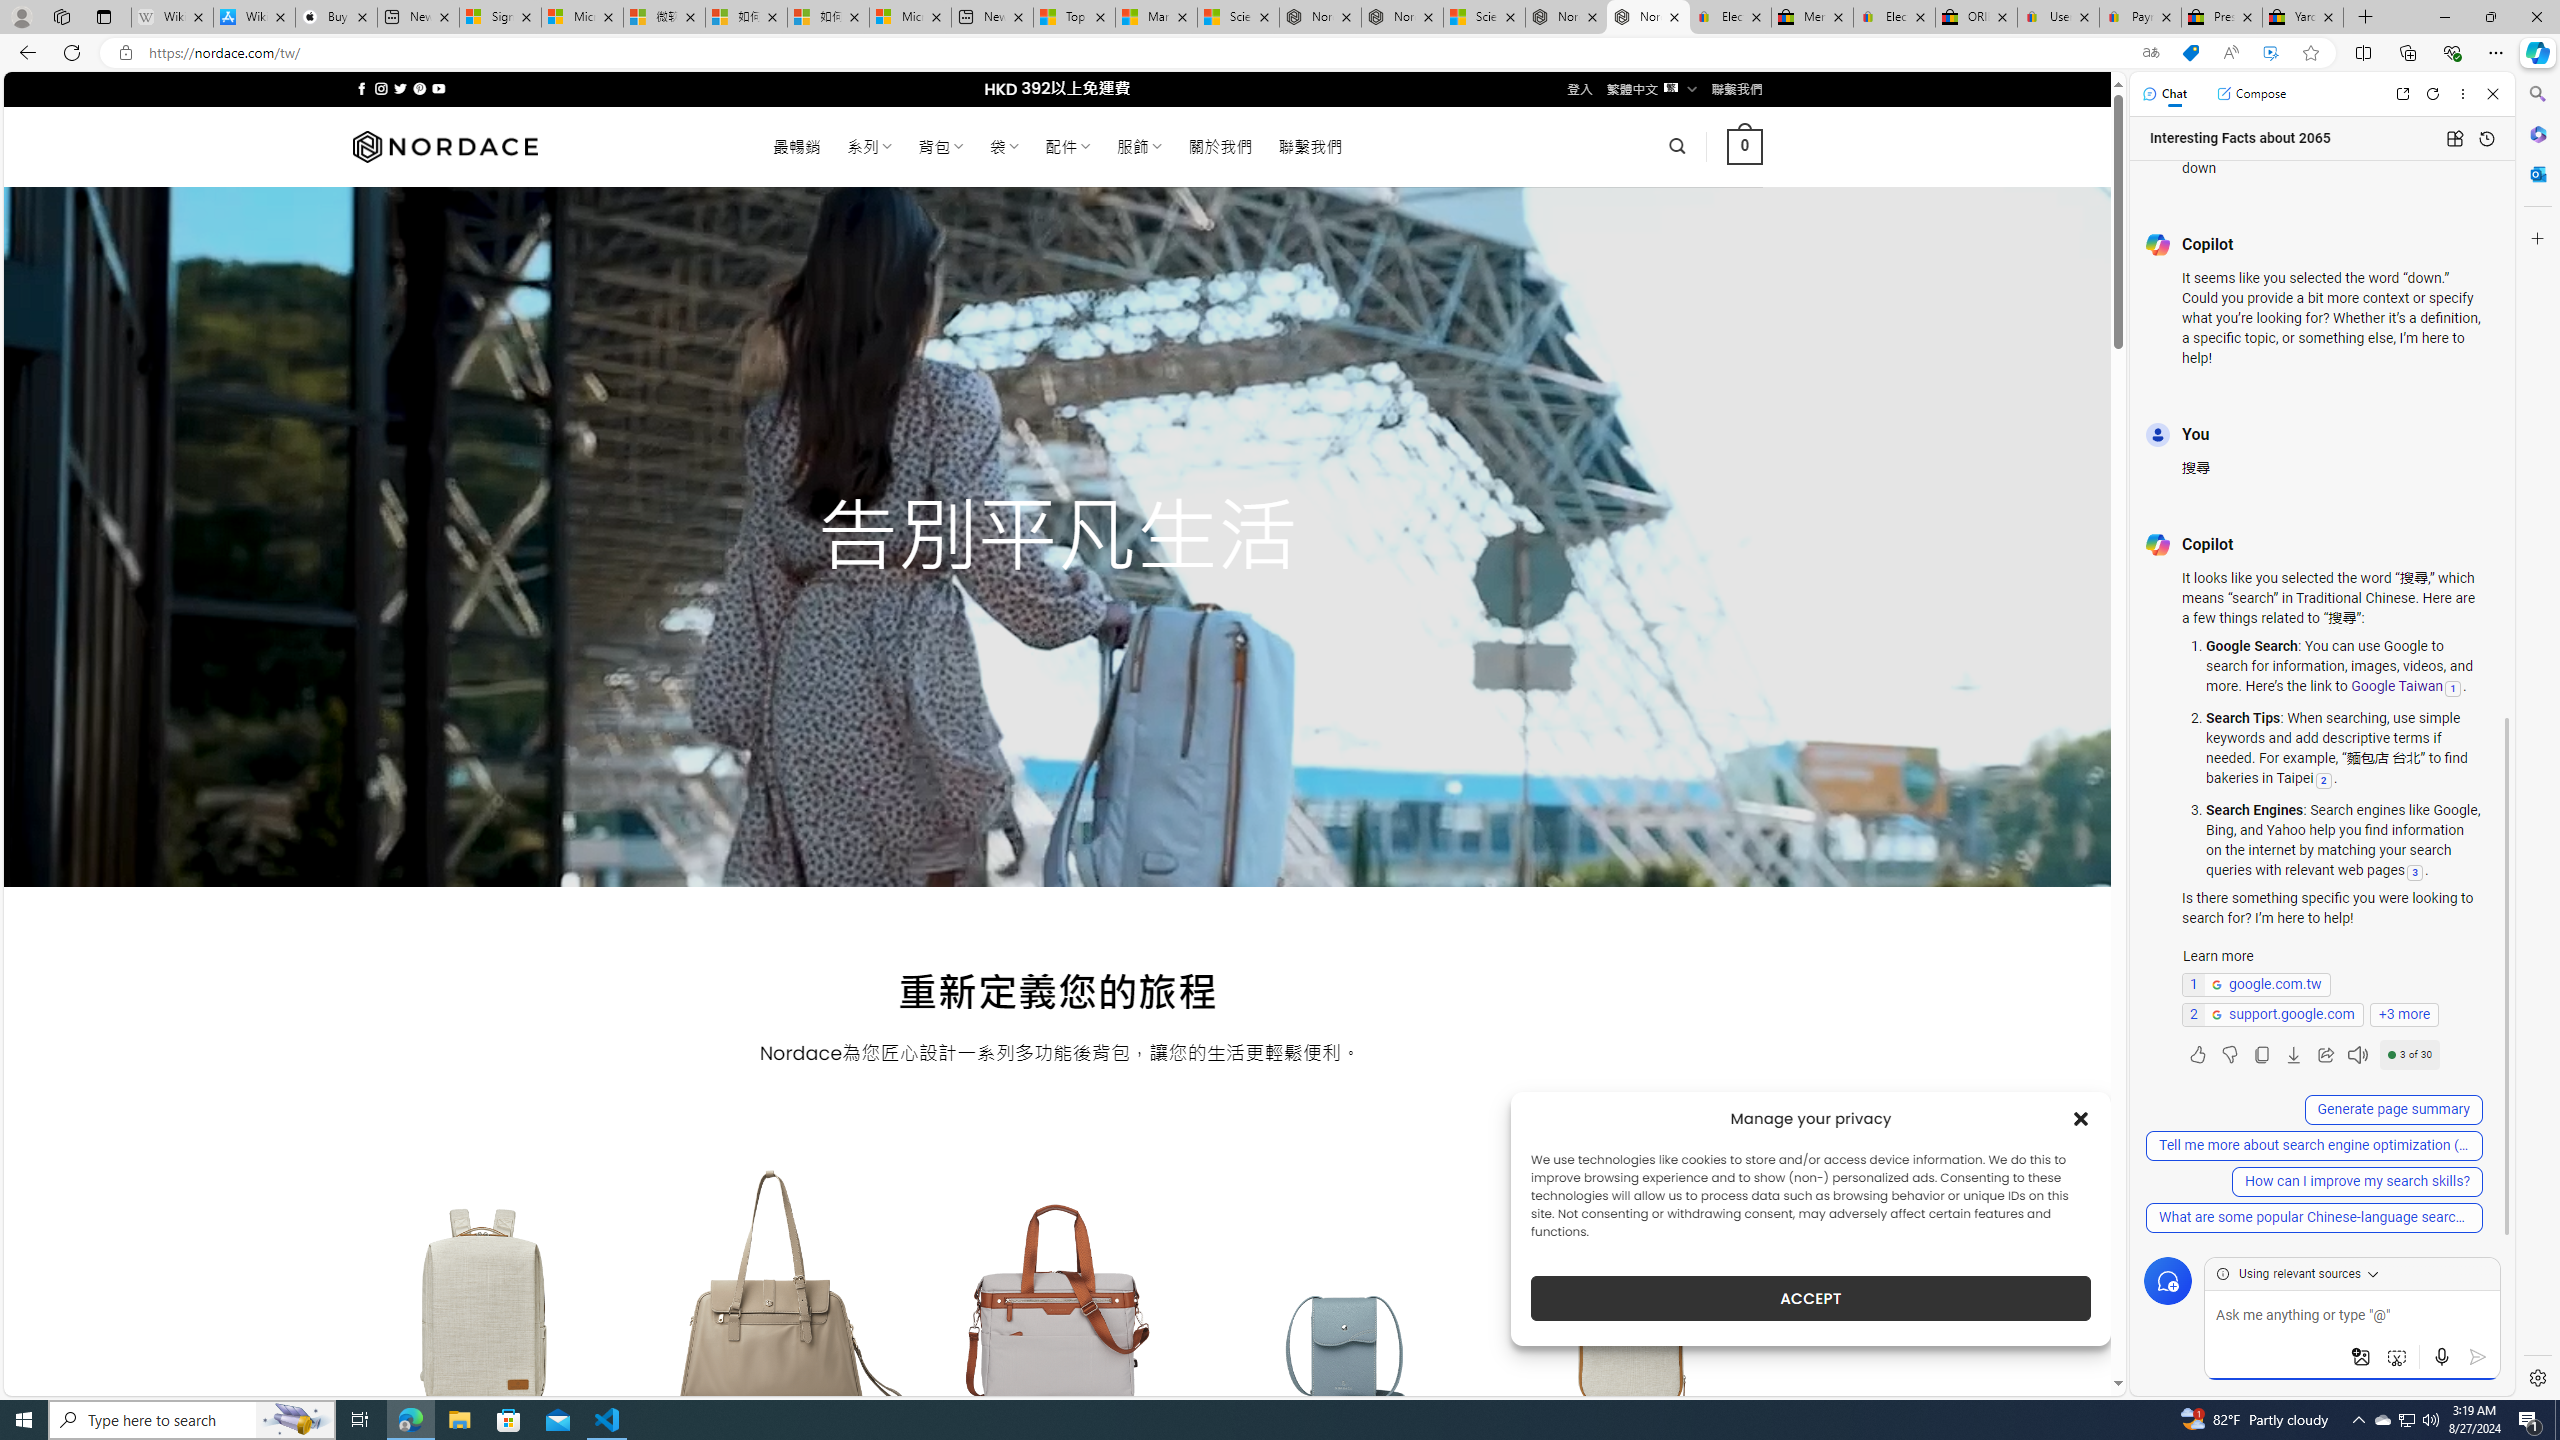 The image size is (2560, 1440). I want to click on Class: cmplz-close, so click(2081, 1118).